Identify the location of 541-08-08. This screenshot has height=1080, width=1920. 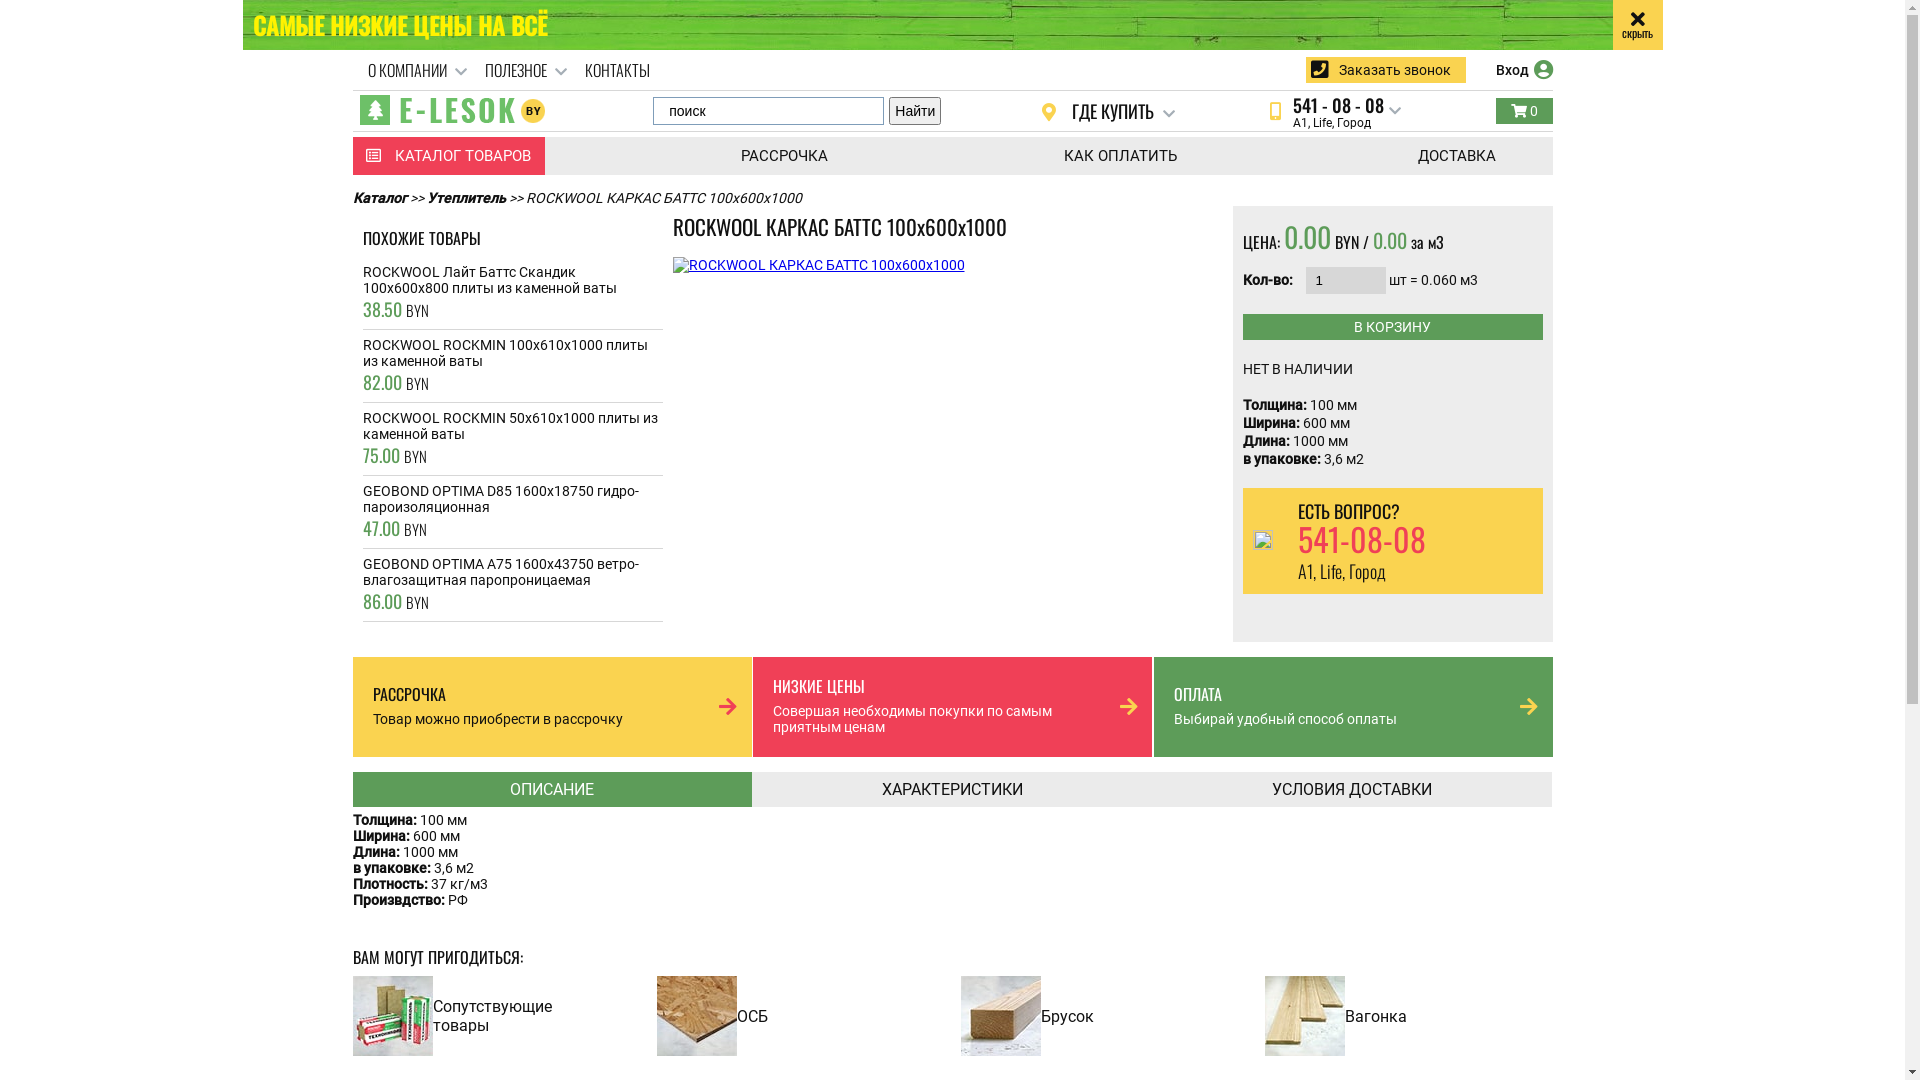
(1362, 541).